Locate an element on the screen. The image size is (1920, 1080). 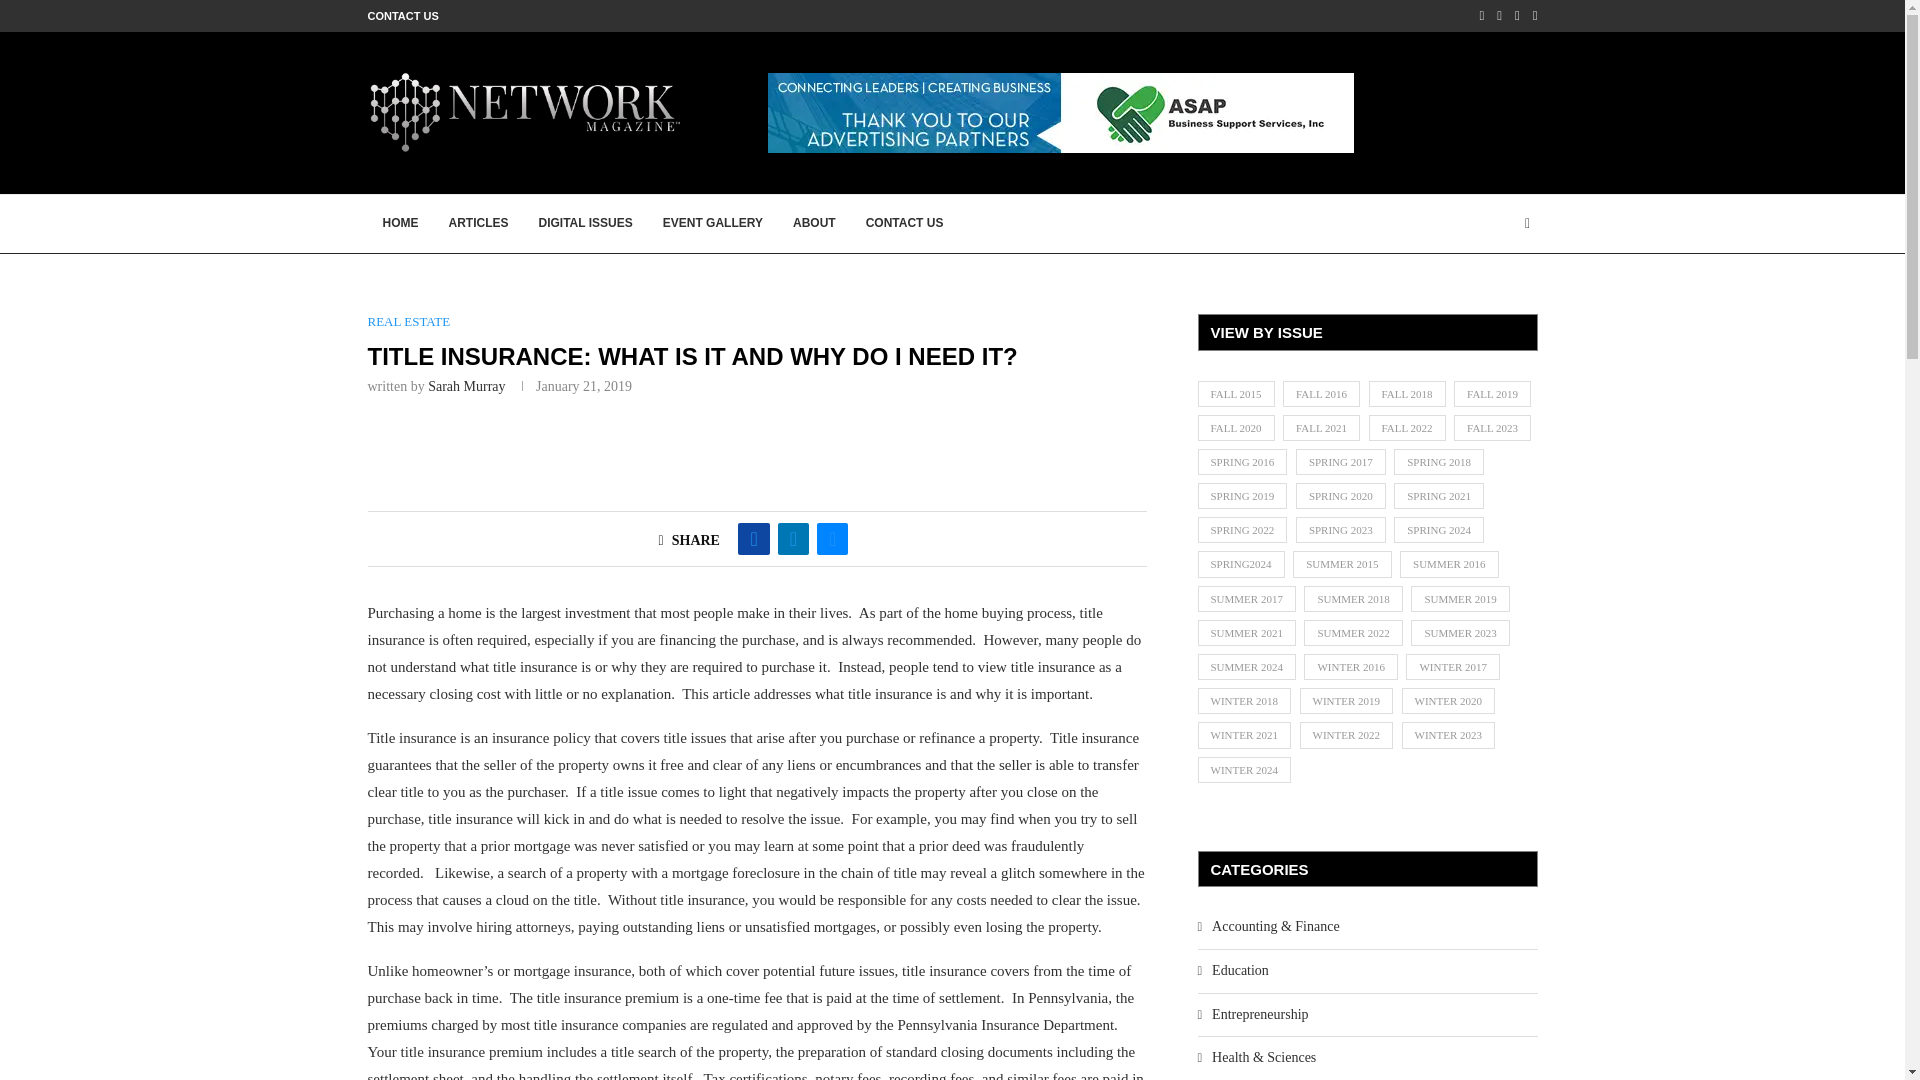
EVENT GALLERY is located at coordinates (712, 224).